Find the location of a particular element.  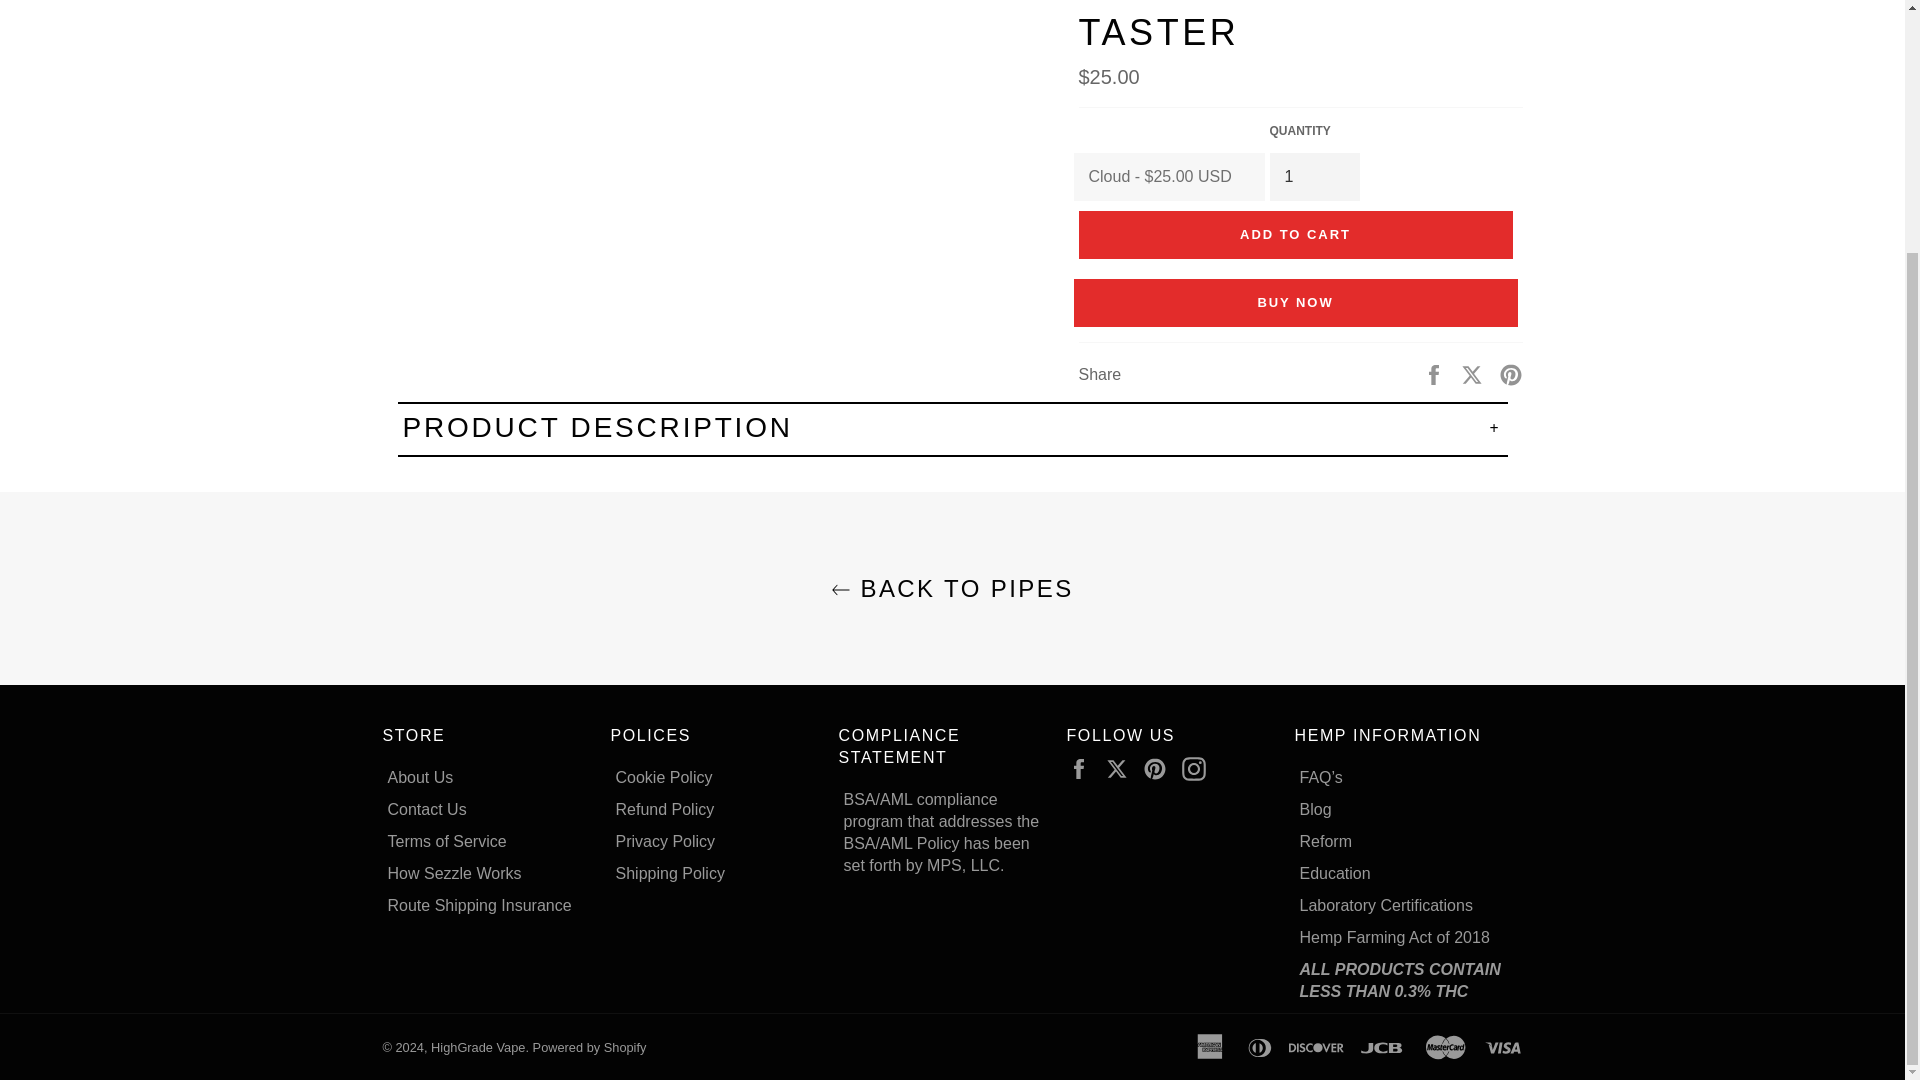

How Sezzle Works is located at coordinates (454, 874).